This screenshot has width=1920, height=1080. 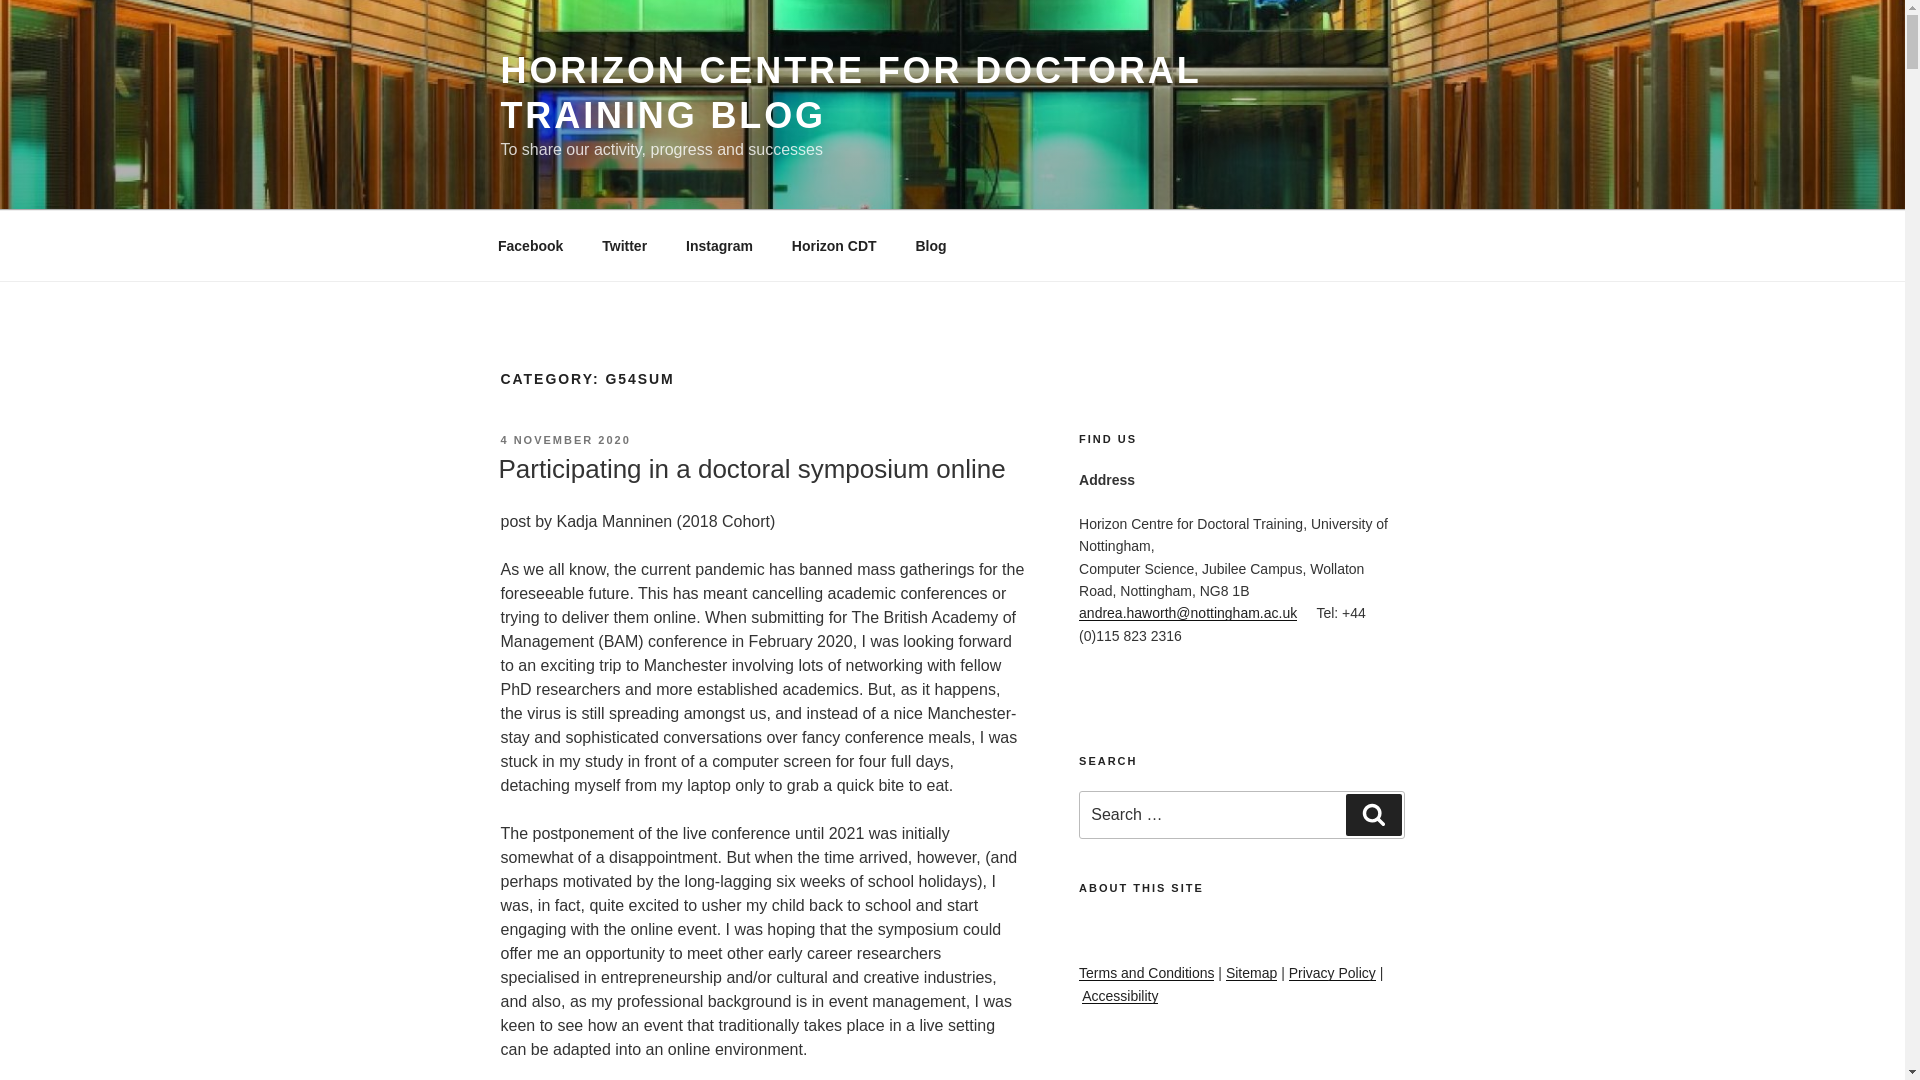 I want to click on Sitemap, so click(x=1251, y=972).